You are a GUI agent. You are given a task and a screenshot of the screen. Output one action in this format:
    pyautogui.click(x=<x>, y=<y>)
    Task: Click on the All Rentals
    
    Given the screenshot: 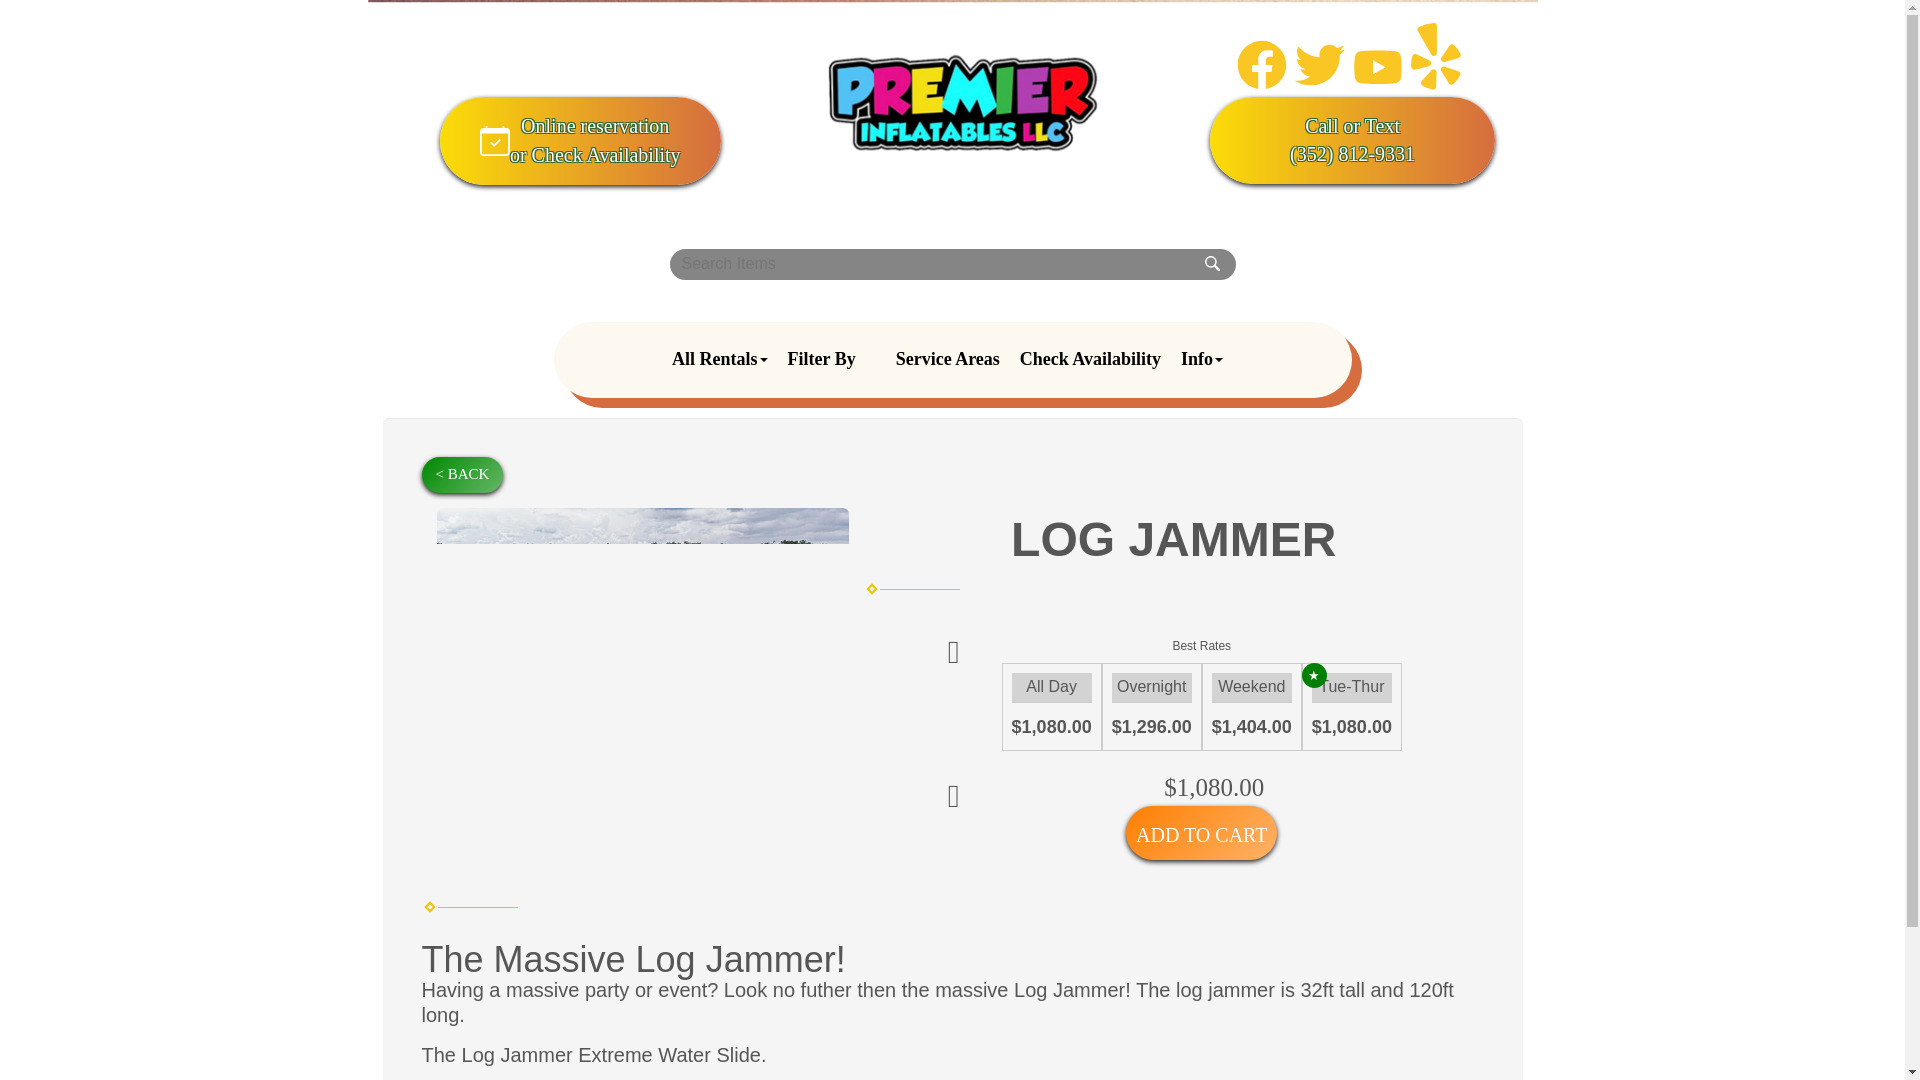 What is the action you would take?
    pyautogui.click(x=952, y=360)
    